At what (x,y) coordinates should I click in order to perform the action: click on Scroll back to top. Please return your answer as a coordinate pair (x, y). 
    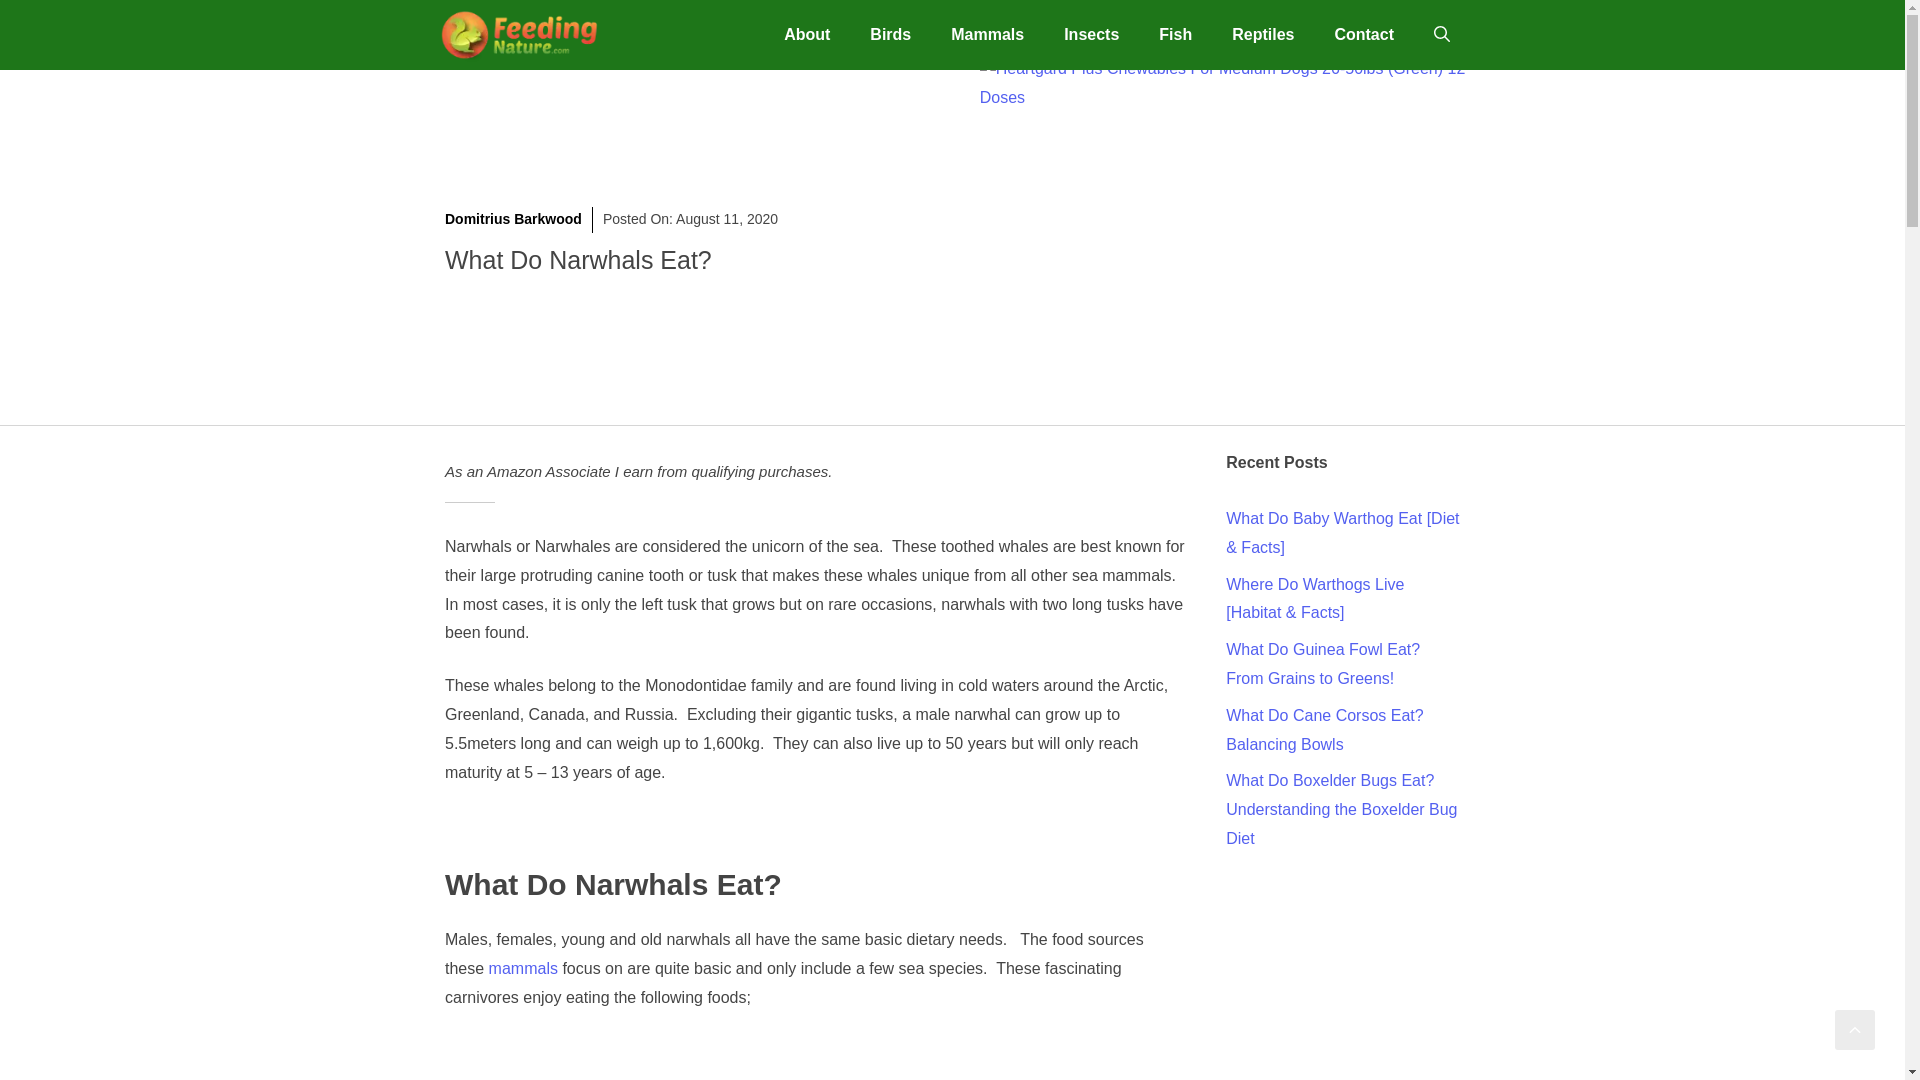
    Looking at the image, I should click on (1855, 1029).